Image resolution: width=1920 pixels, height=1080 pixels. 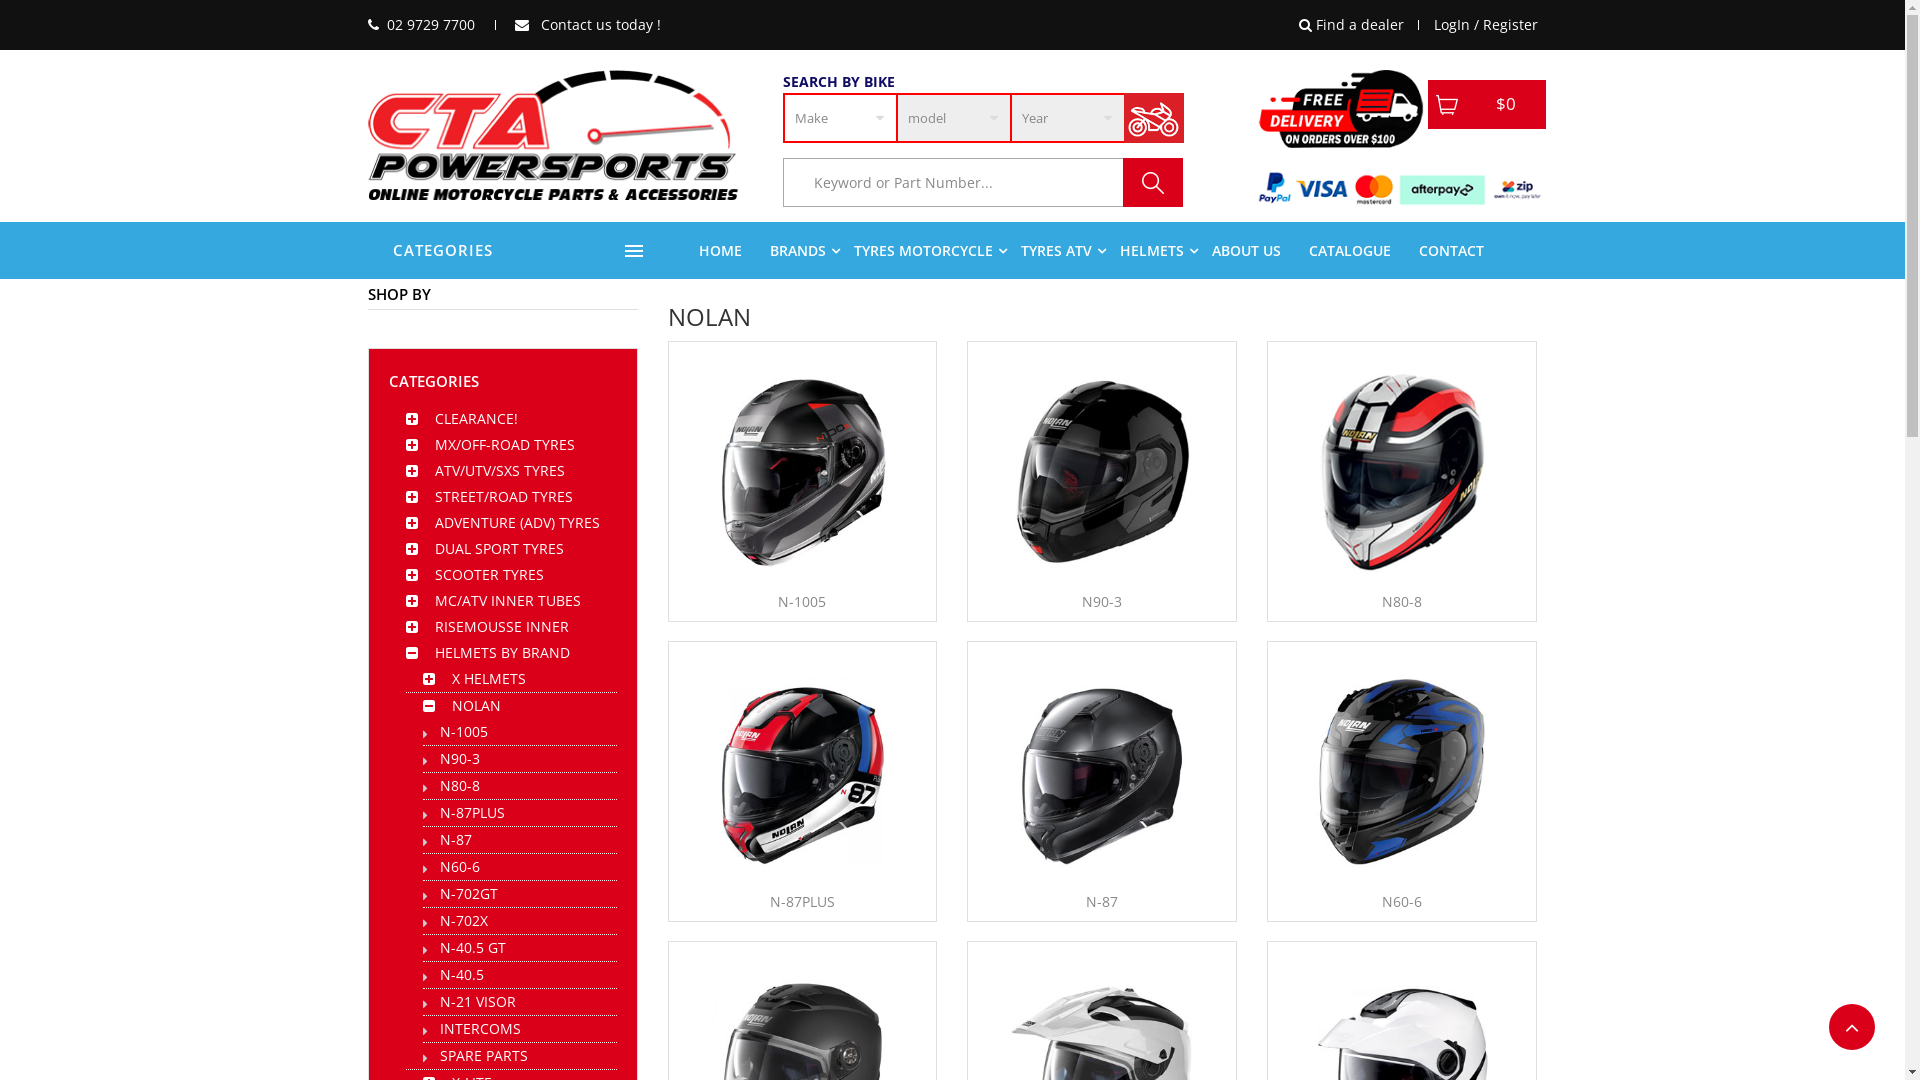 What do you see at coordinates (1450, 250) in the screenshot?
I see `CONTACT` at bounding box center [1450, 250].